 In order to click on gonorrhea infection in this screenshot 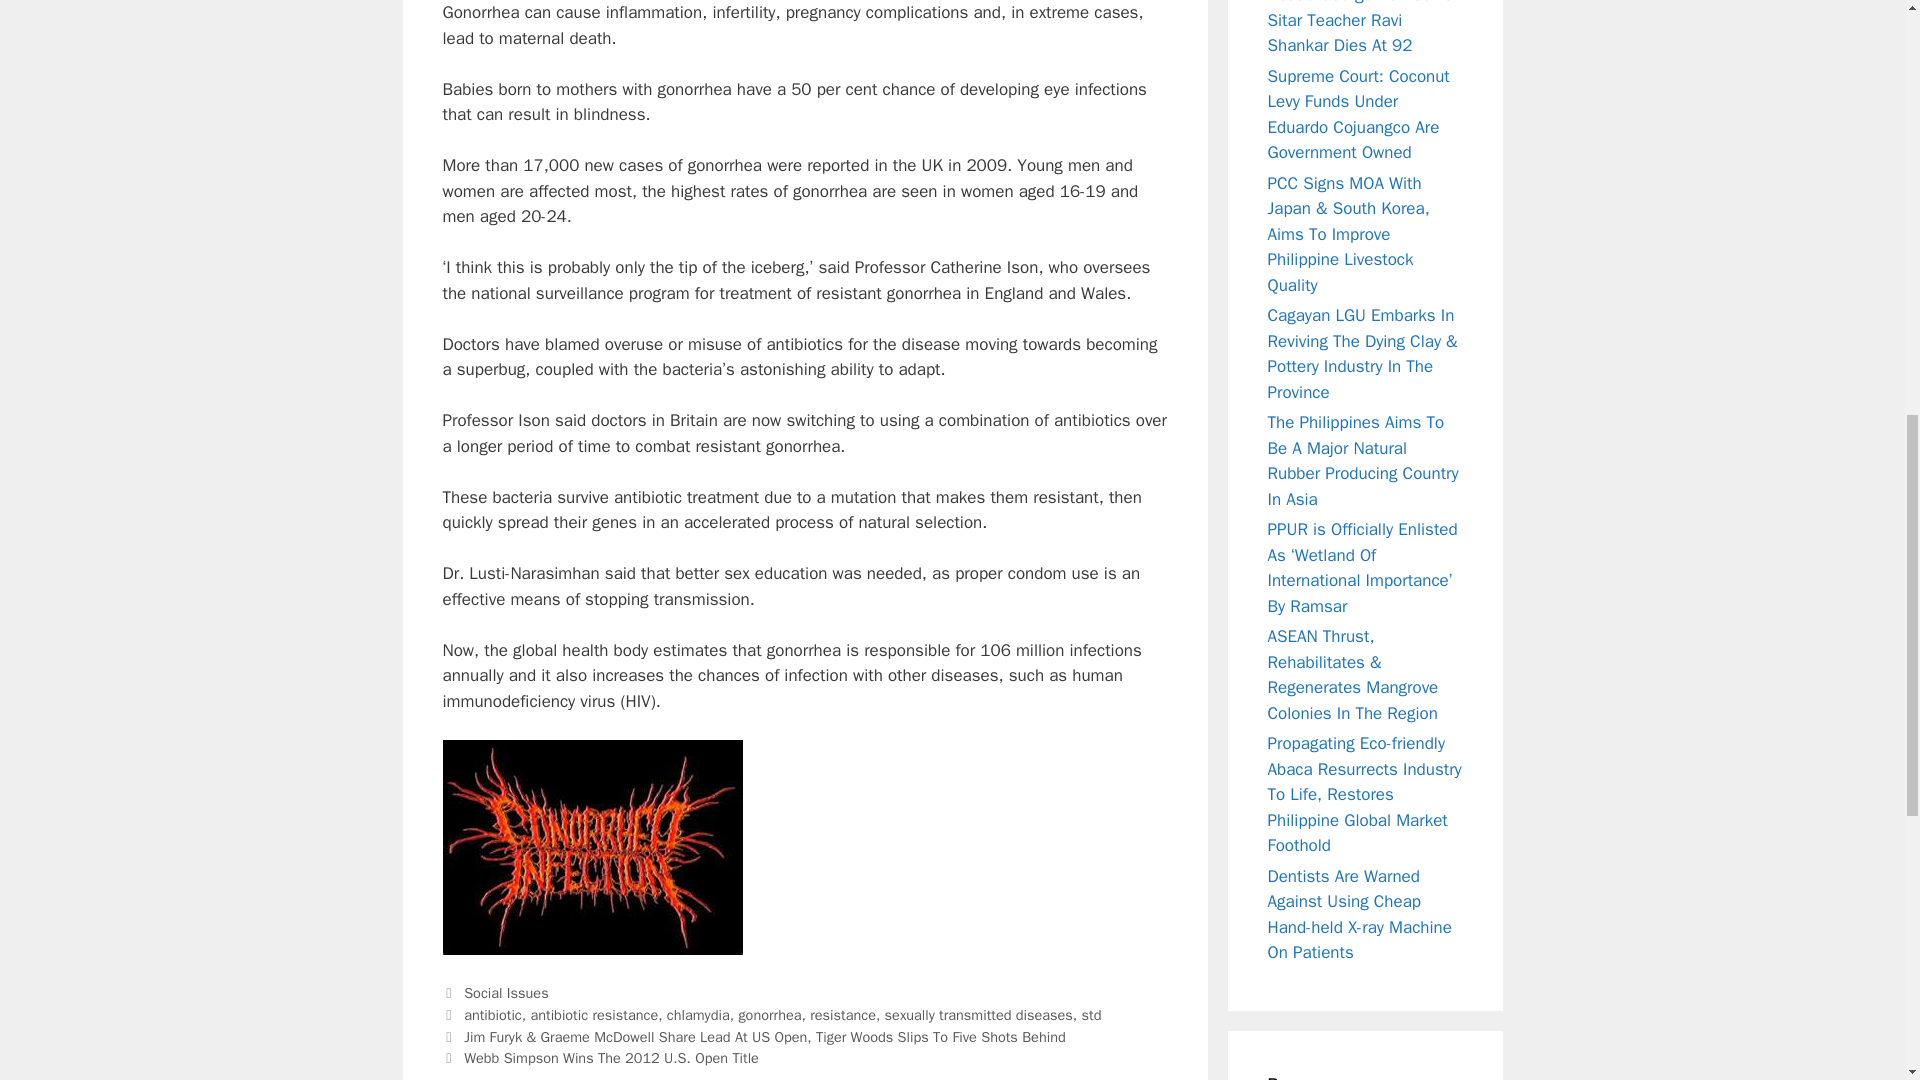, I will do `click(591, 846)`.